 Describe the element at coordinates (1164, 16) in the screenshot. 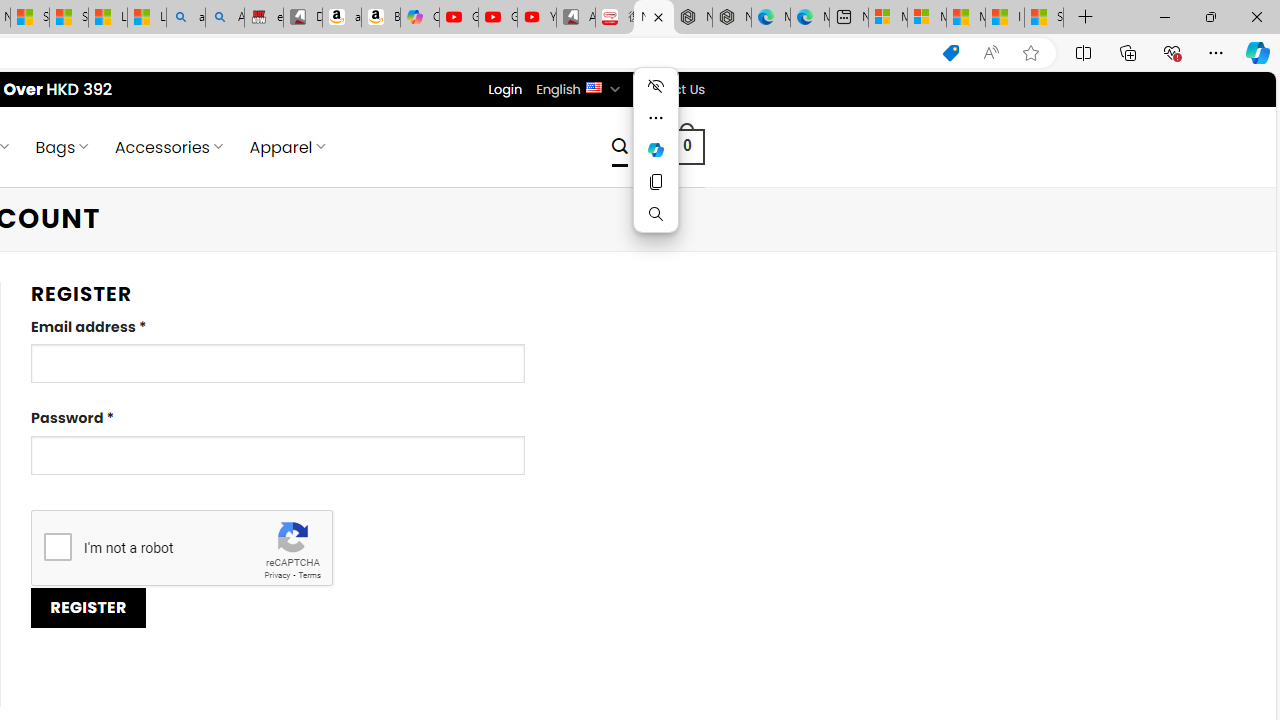

I see `Minimize` at that location.